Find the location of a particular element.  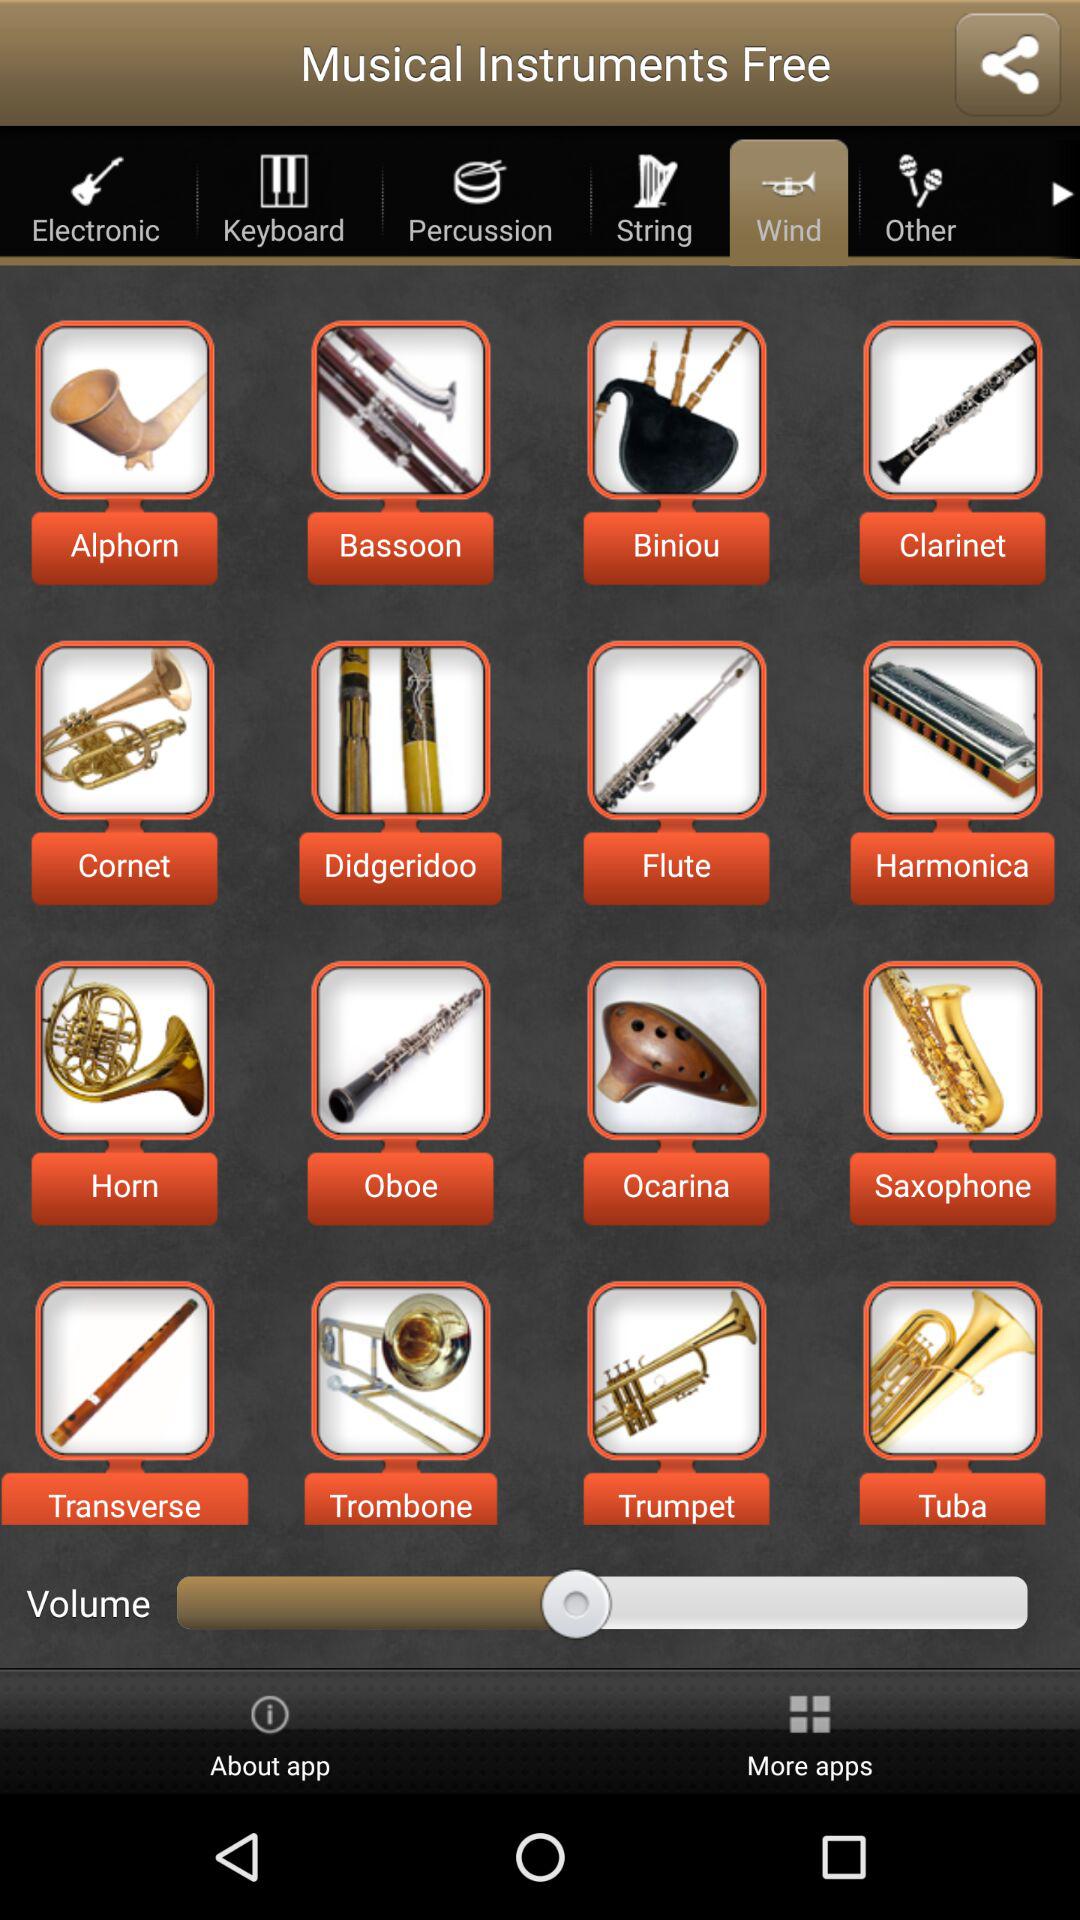

choose the selection is located at coordinates (676, 1370).